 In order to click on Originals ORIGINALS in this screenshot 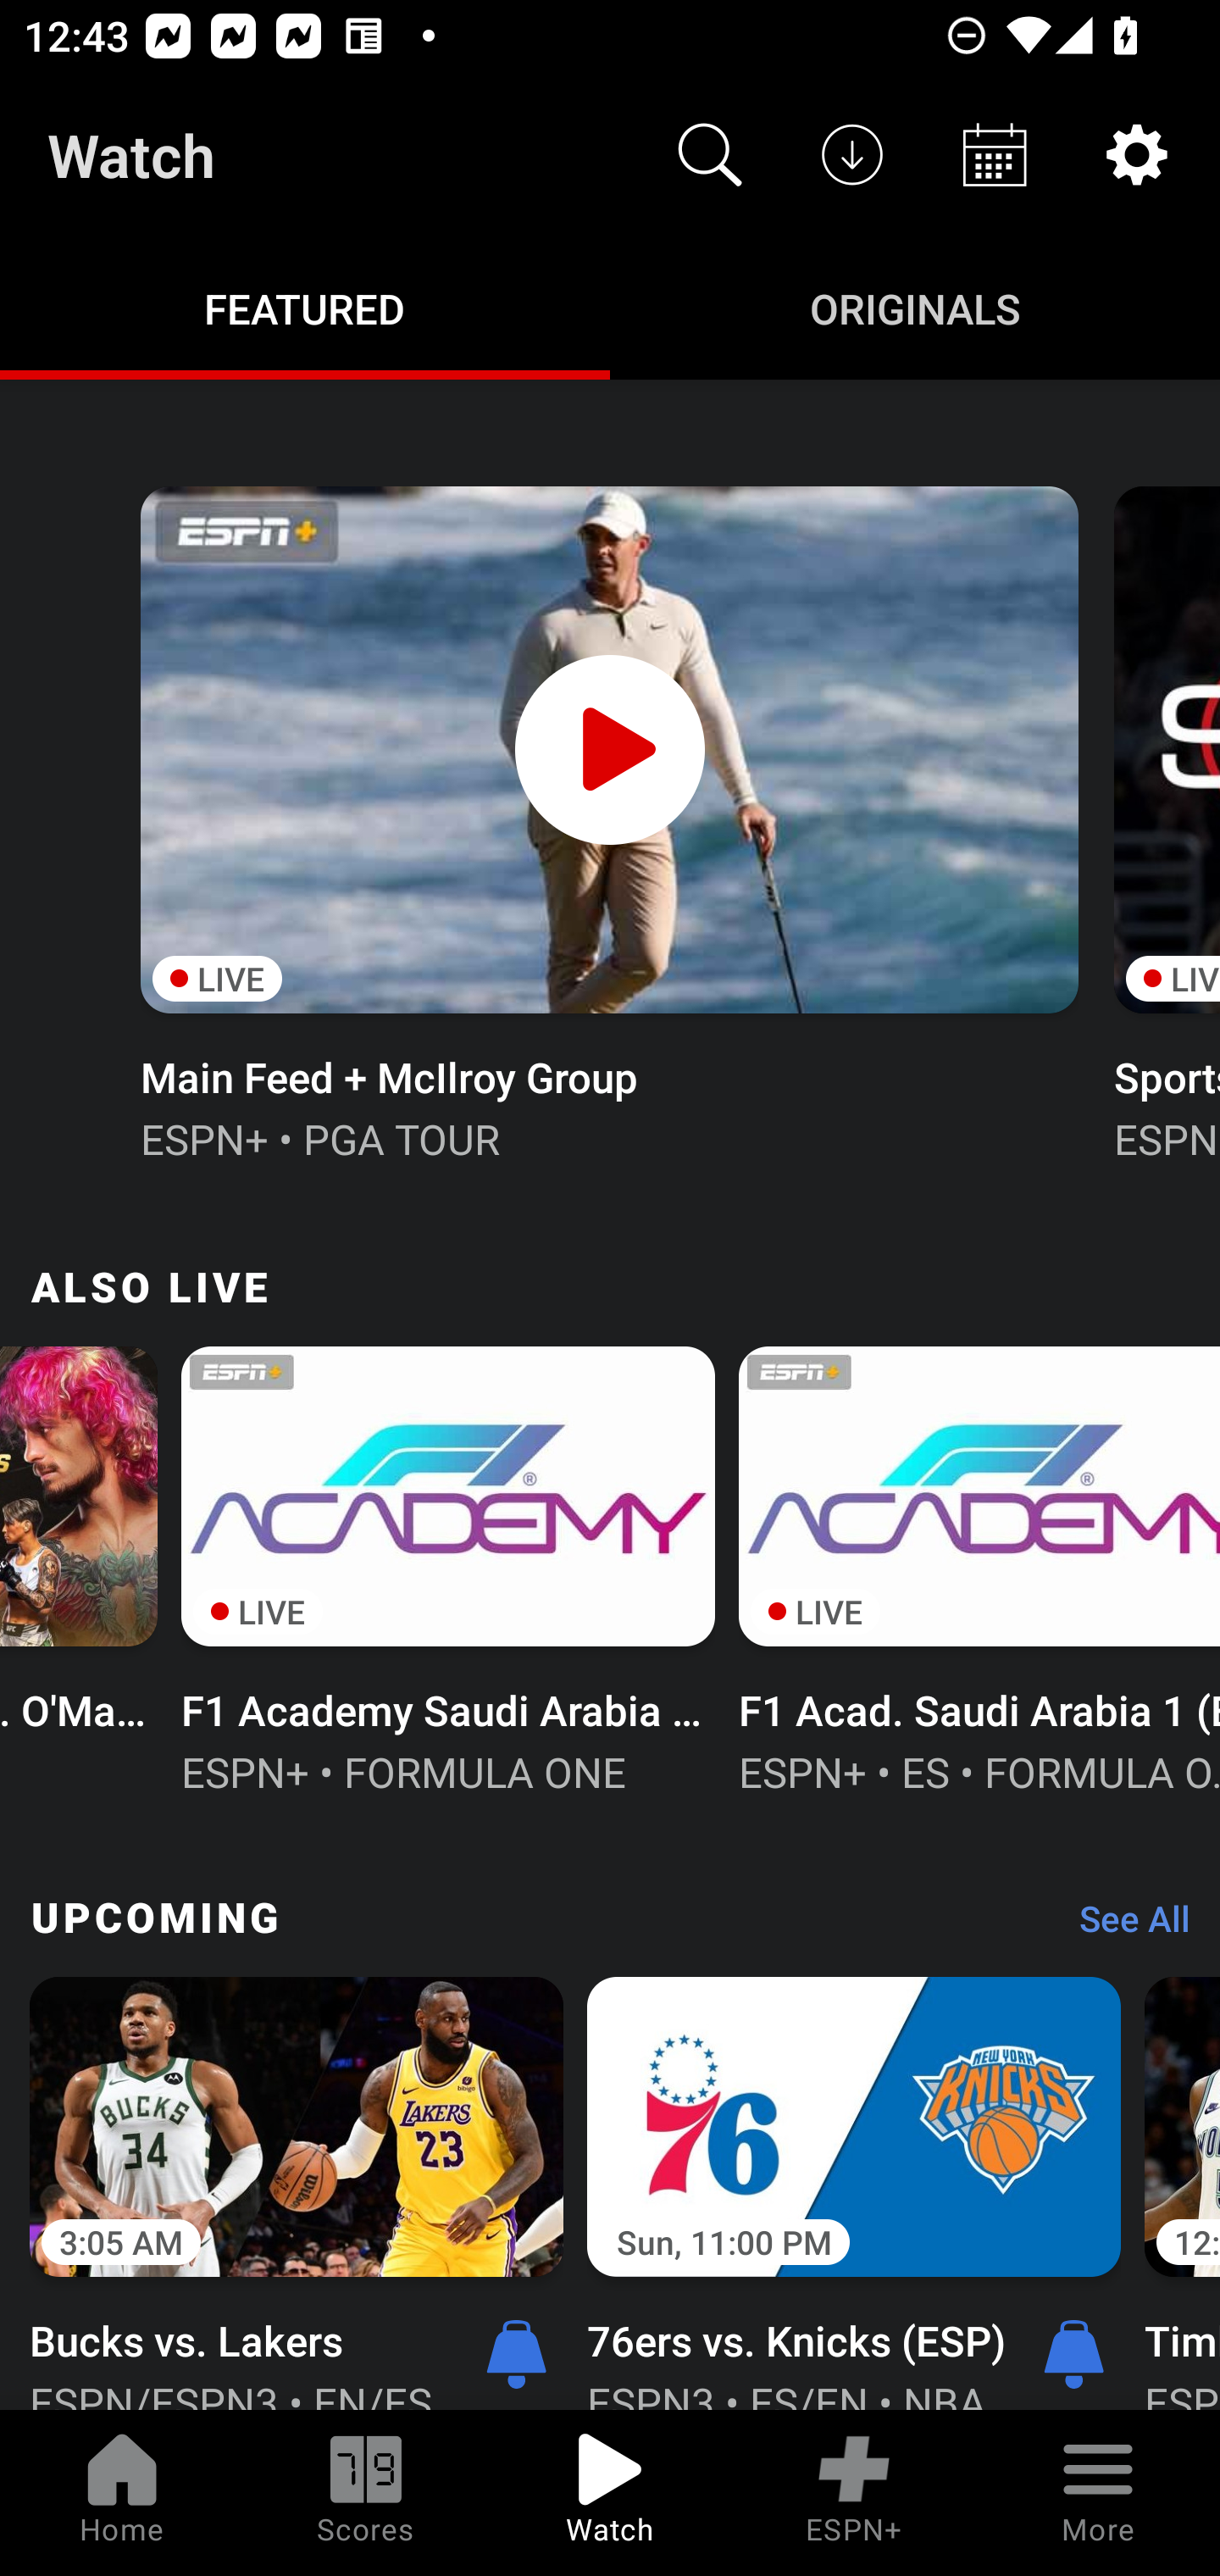, I will do `click(915, 307)`.